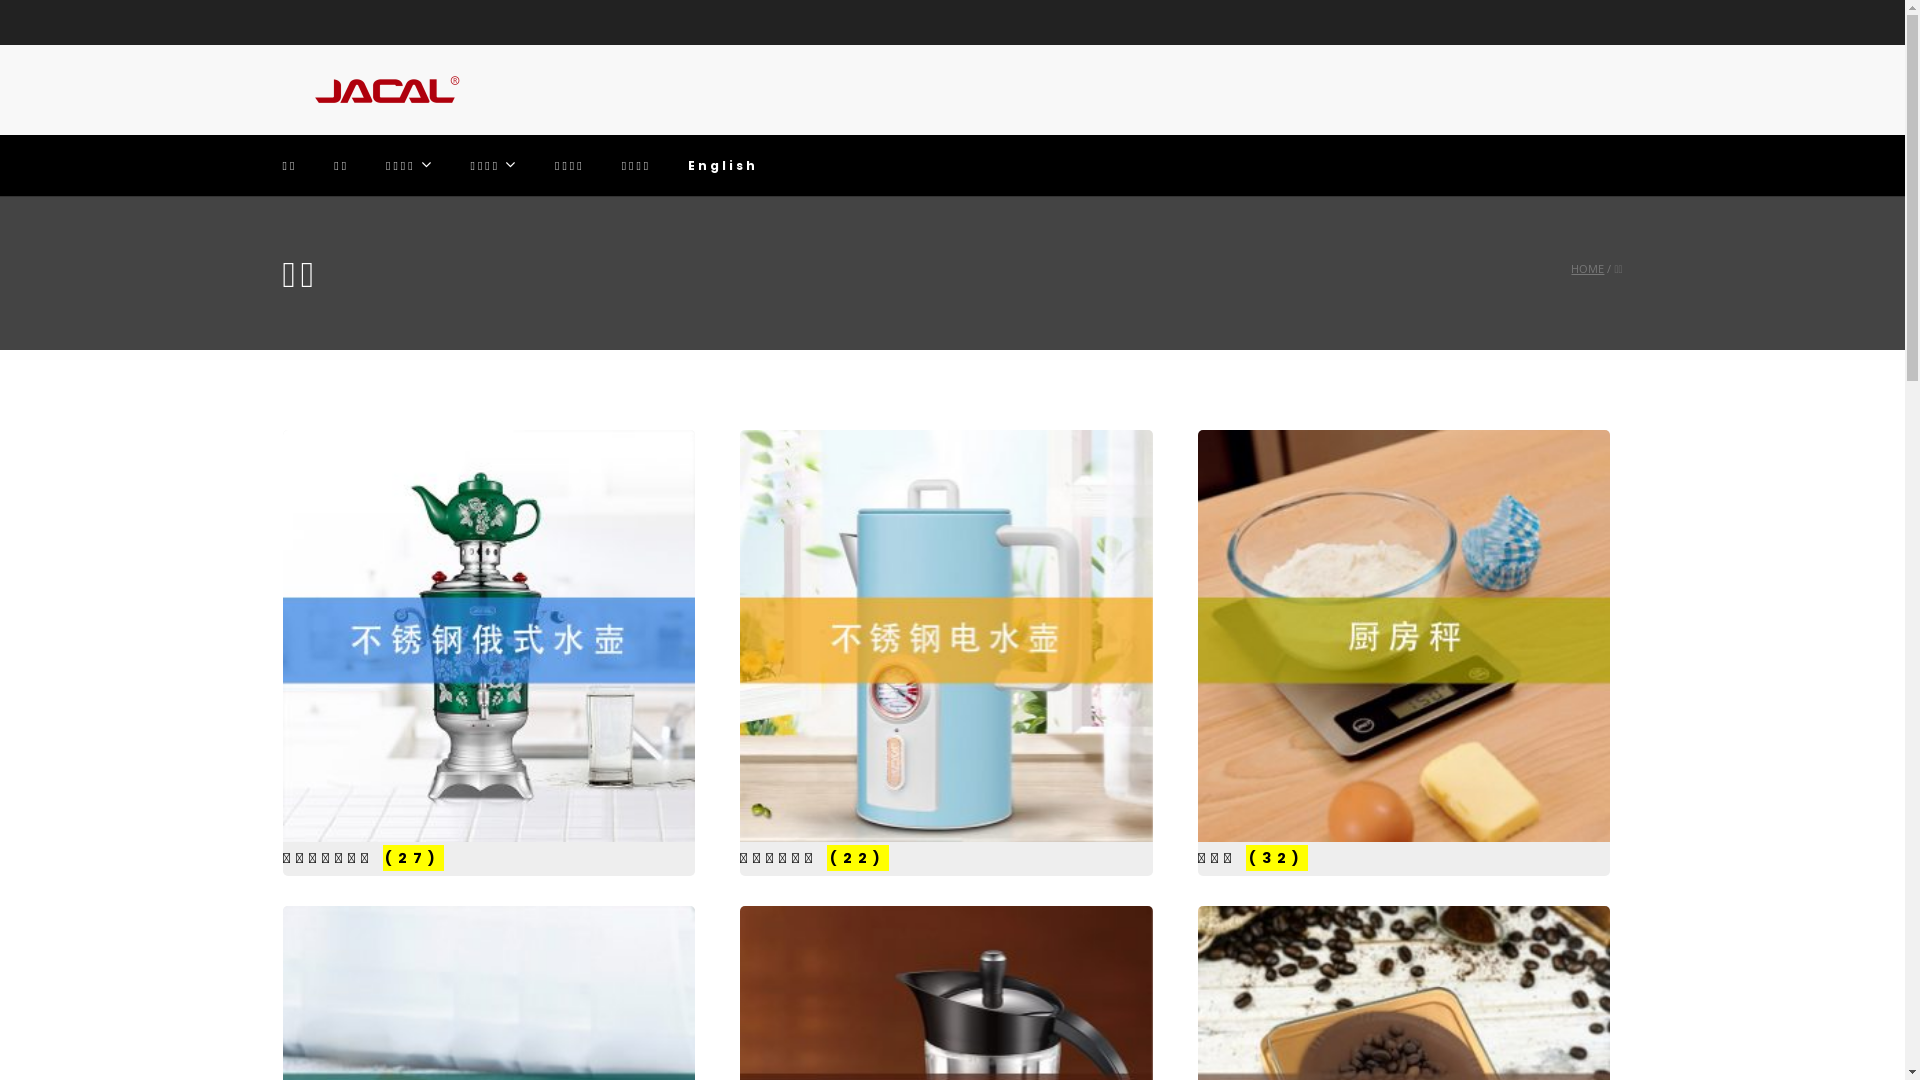 The image size is (1920, 1080). Describe the element at coordinates (382, 90) in the screenshot. I see `JACAL` at that location.